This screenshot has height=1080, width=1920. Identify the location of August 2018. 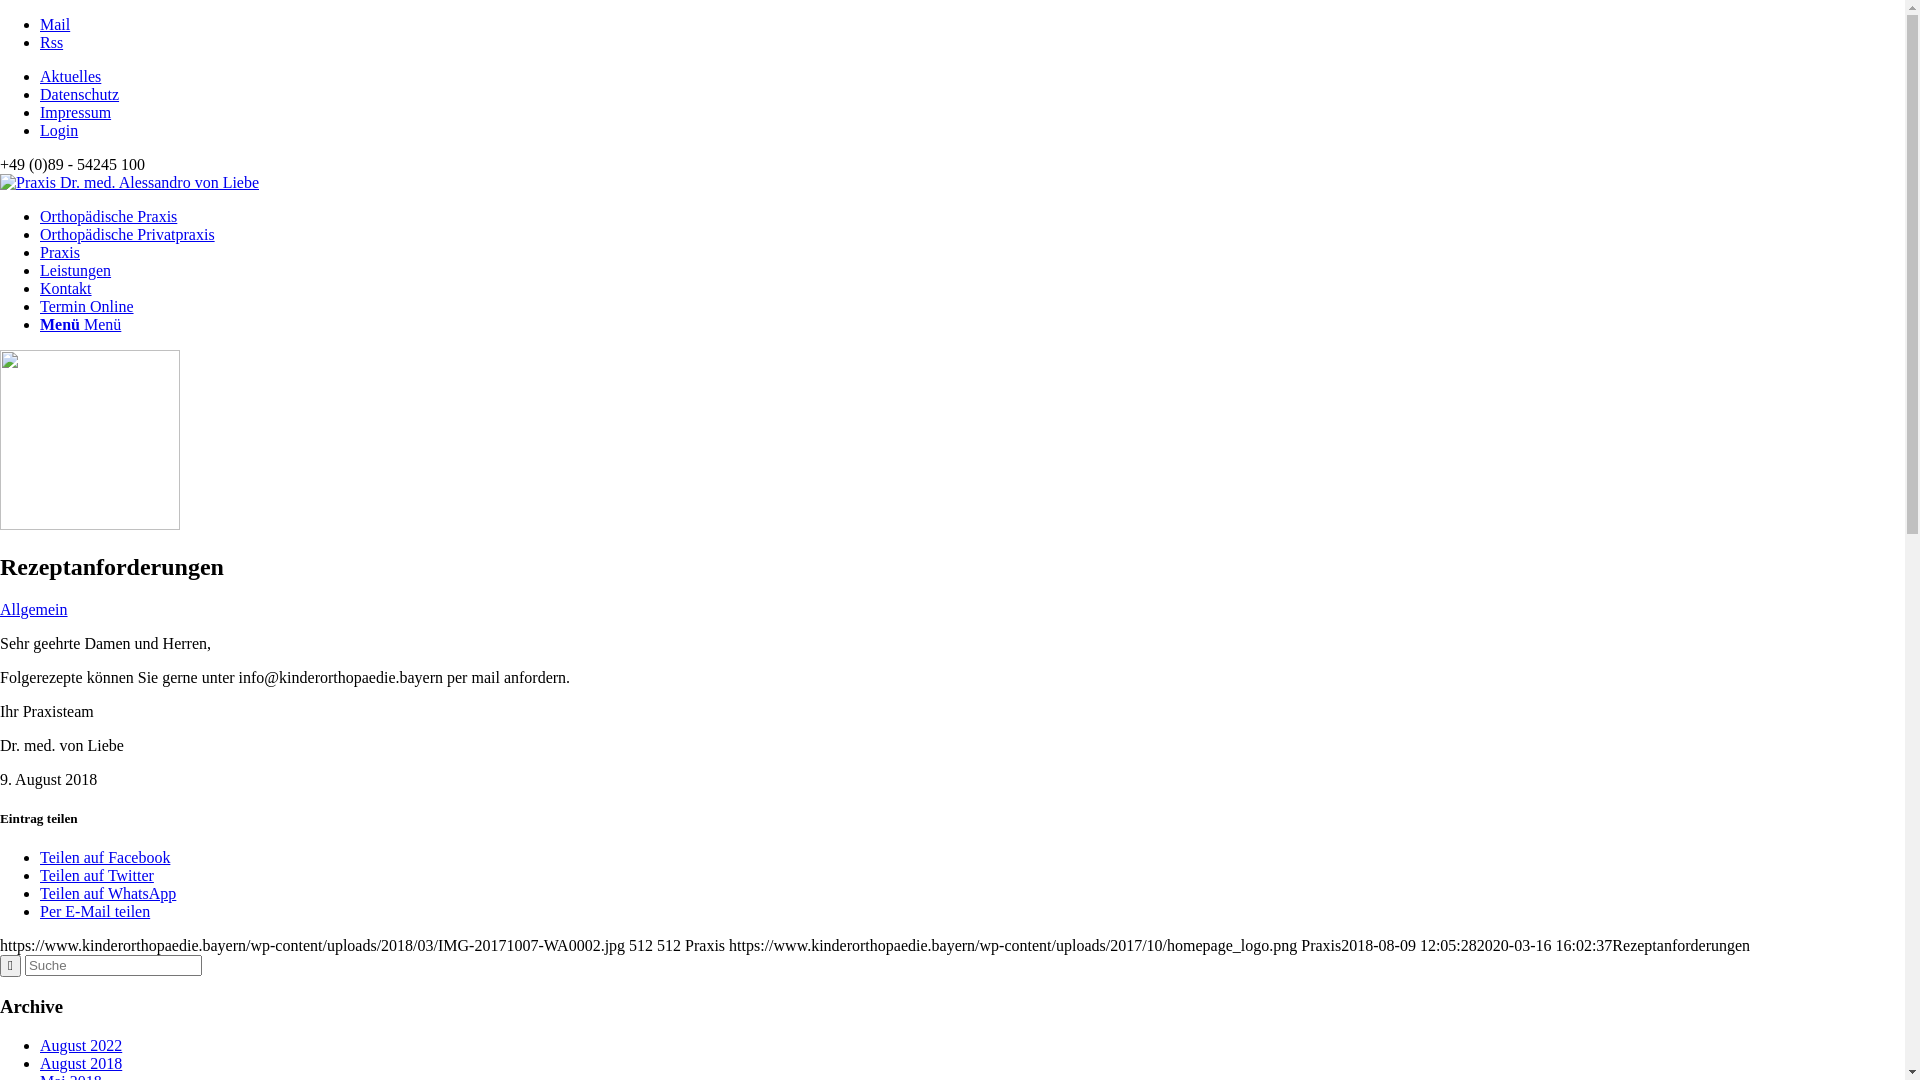
(81, 1064).